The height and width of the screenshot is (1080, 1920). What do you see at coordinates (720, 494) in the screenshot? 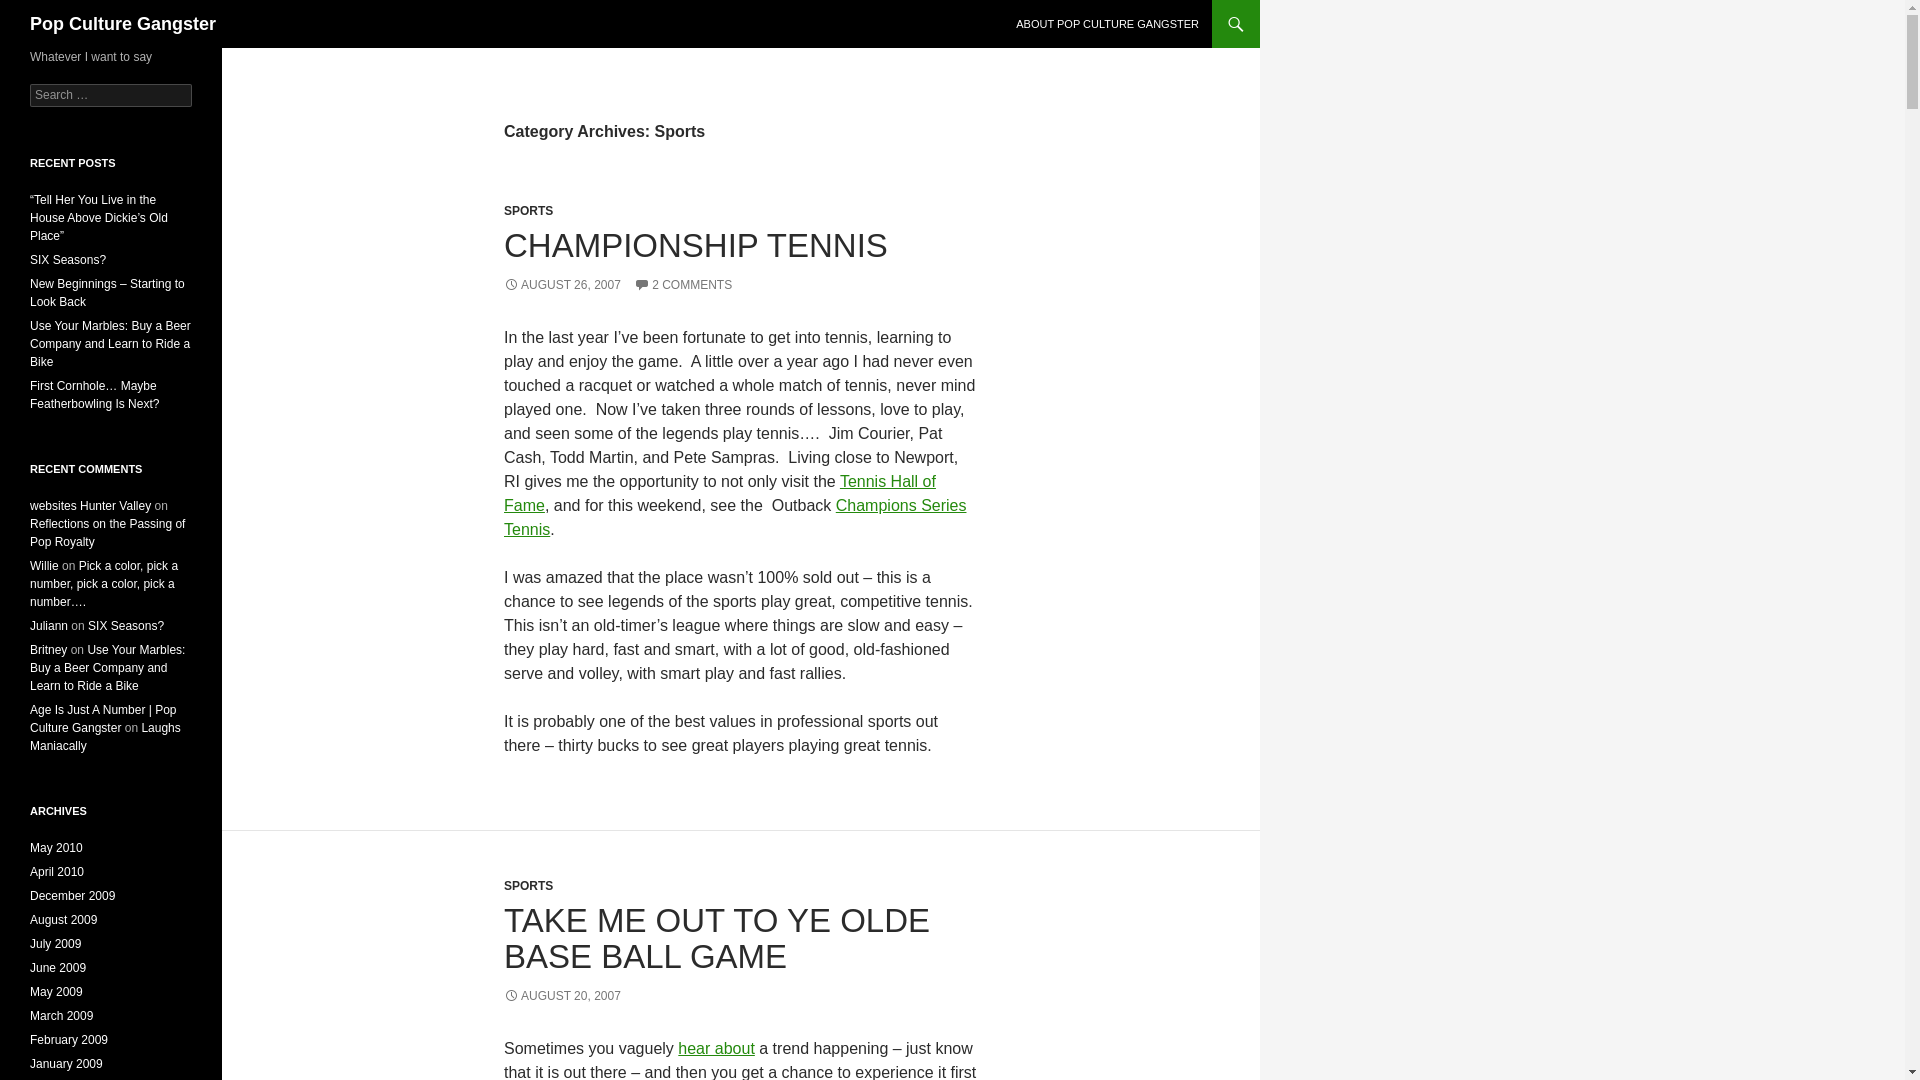
I see `Tennis Hall of Fame` at bounding box center [720, 494].